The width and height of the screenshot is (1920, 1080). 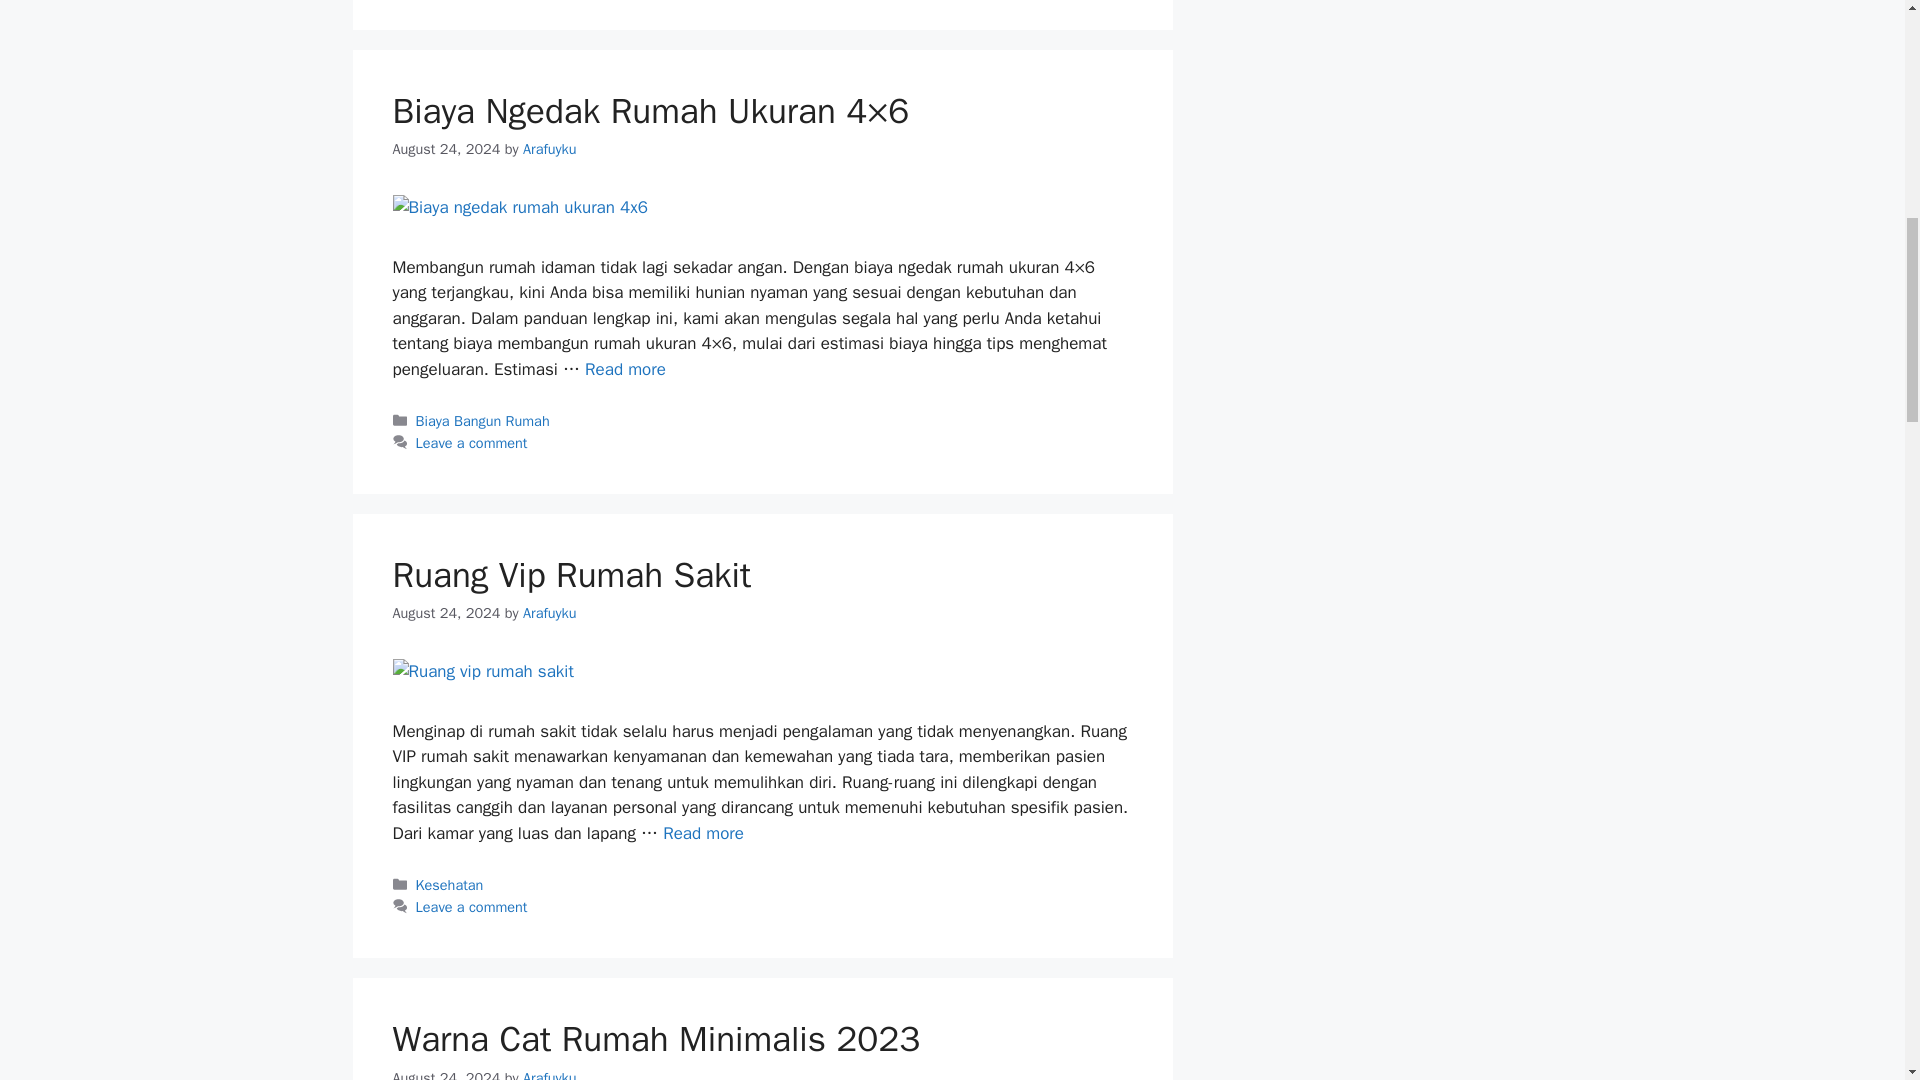 I want to click on Biaya Bangun Rumah, so click(x=482, y=420).